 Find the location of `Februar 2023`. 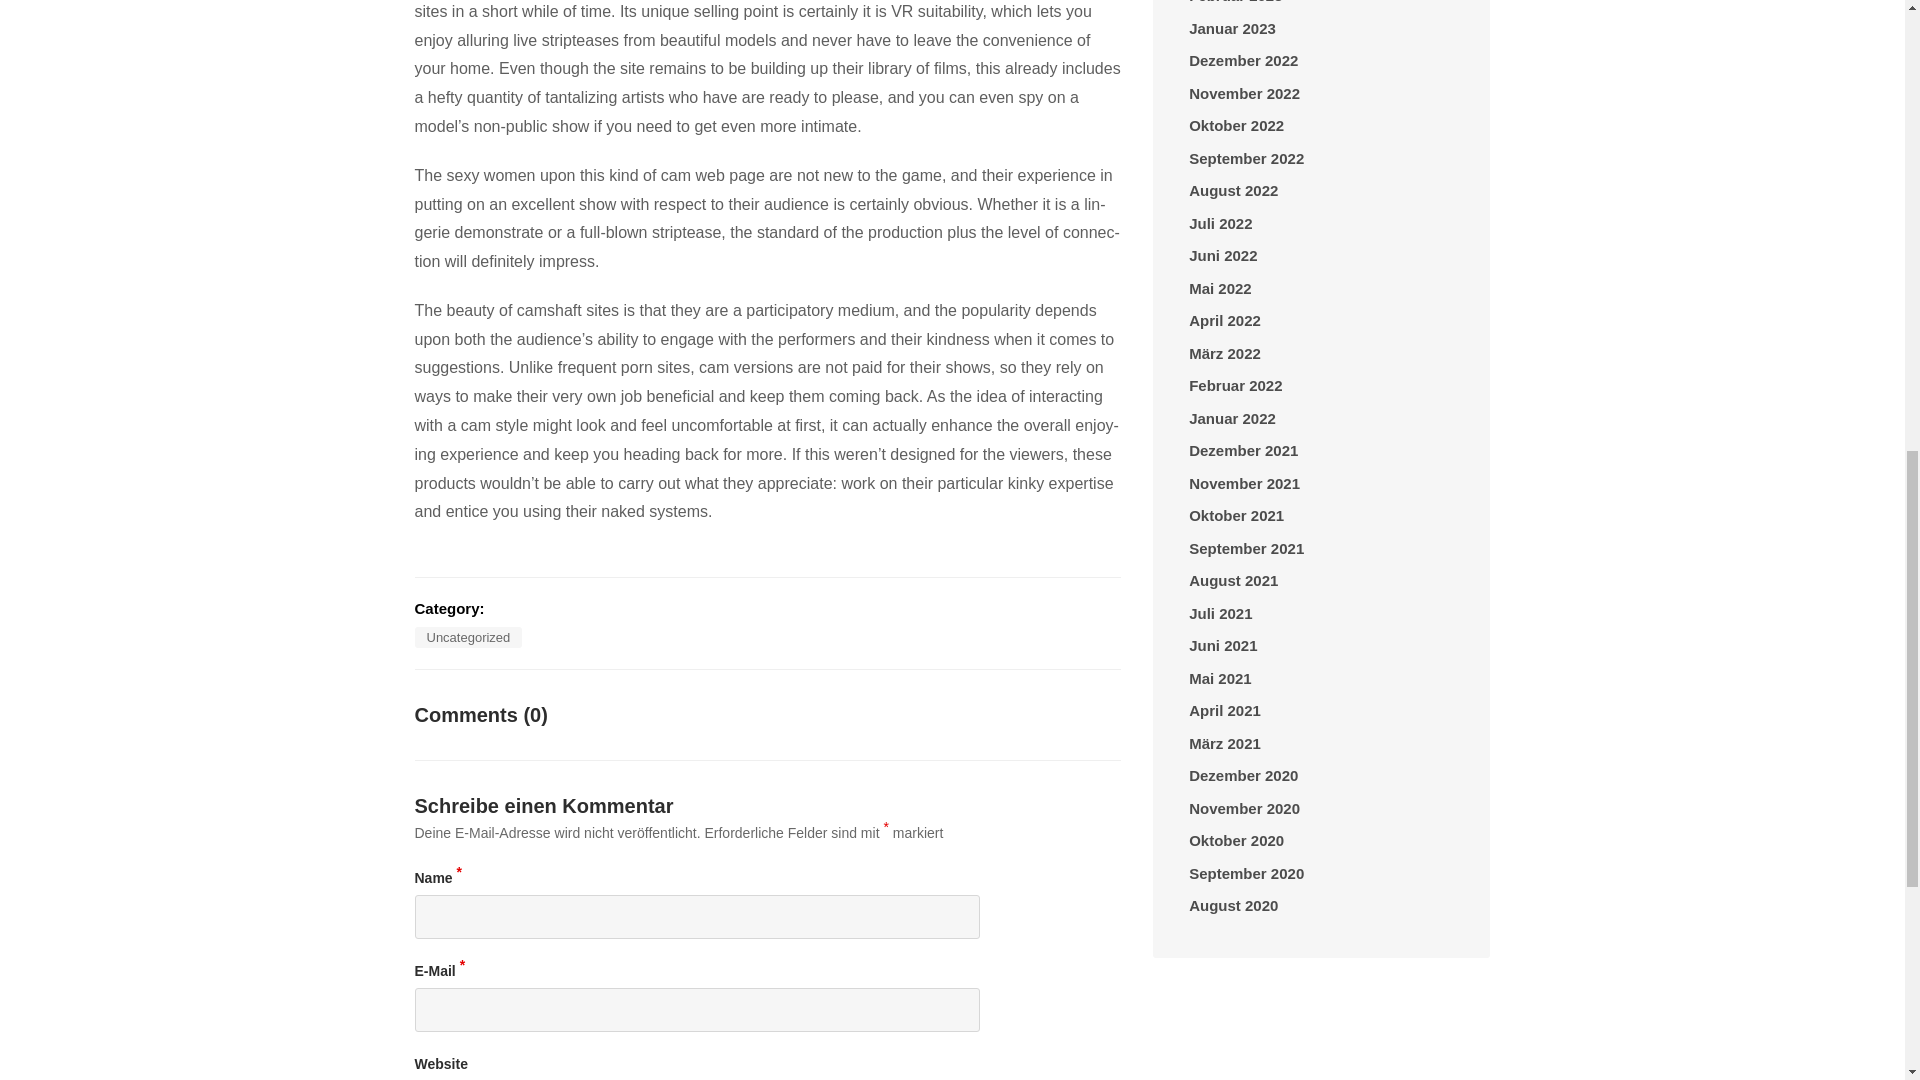

Februar 2023 is located at coordinates (1235, 4).